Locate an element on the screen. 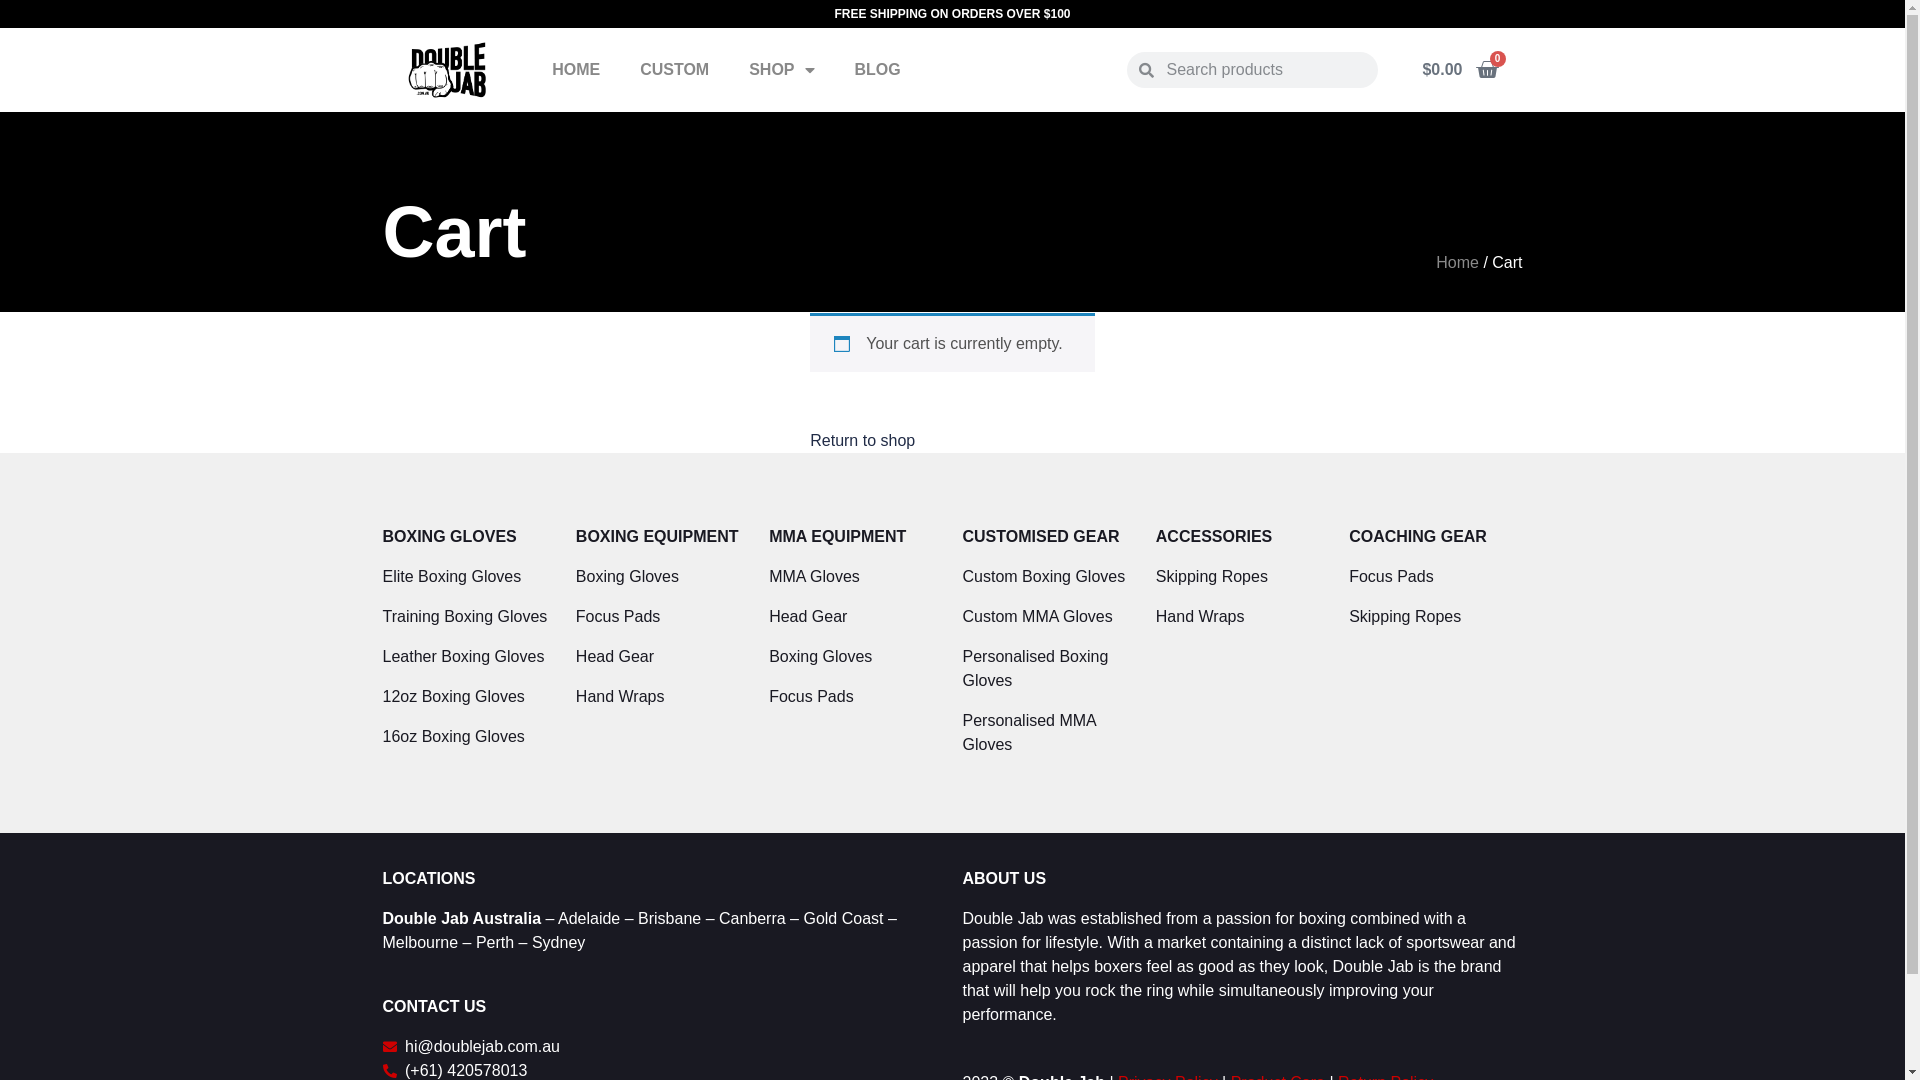 The image size is (1920, 1080). Personalised Boxing Gloves is located at coordinates (1048, 669).